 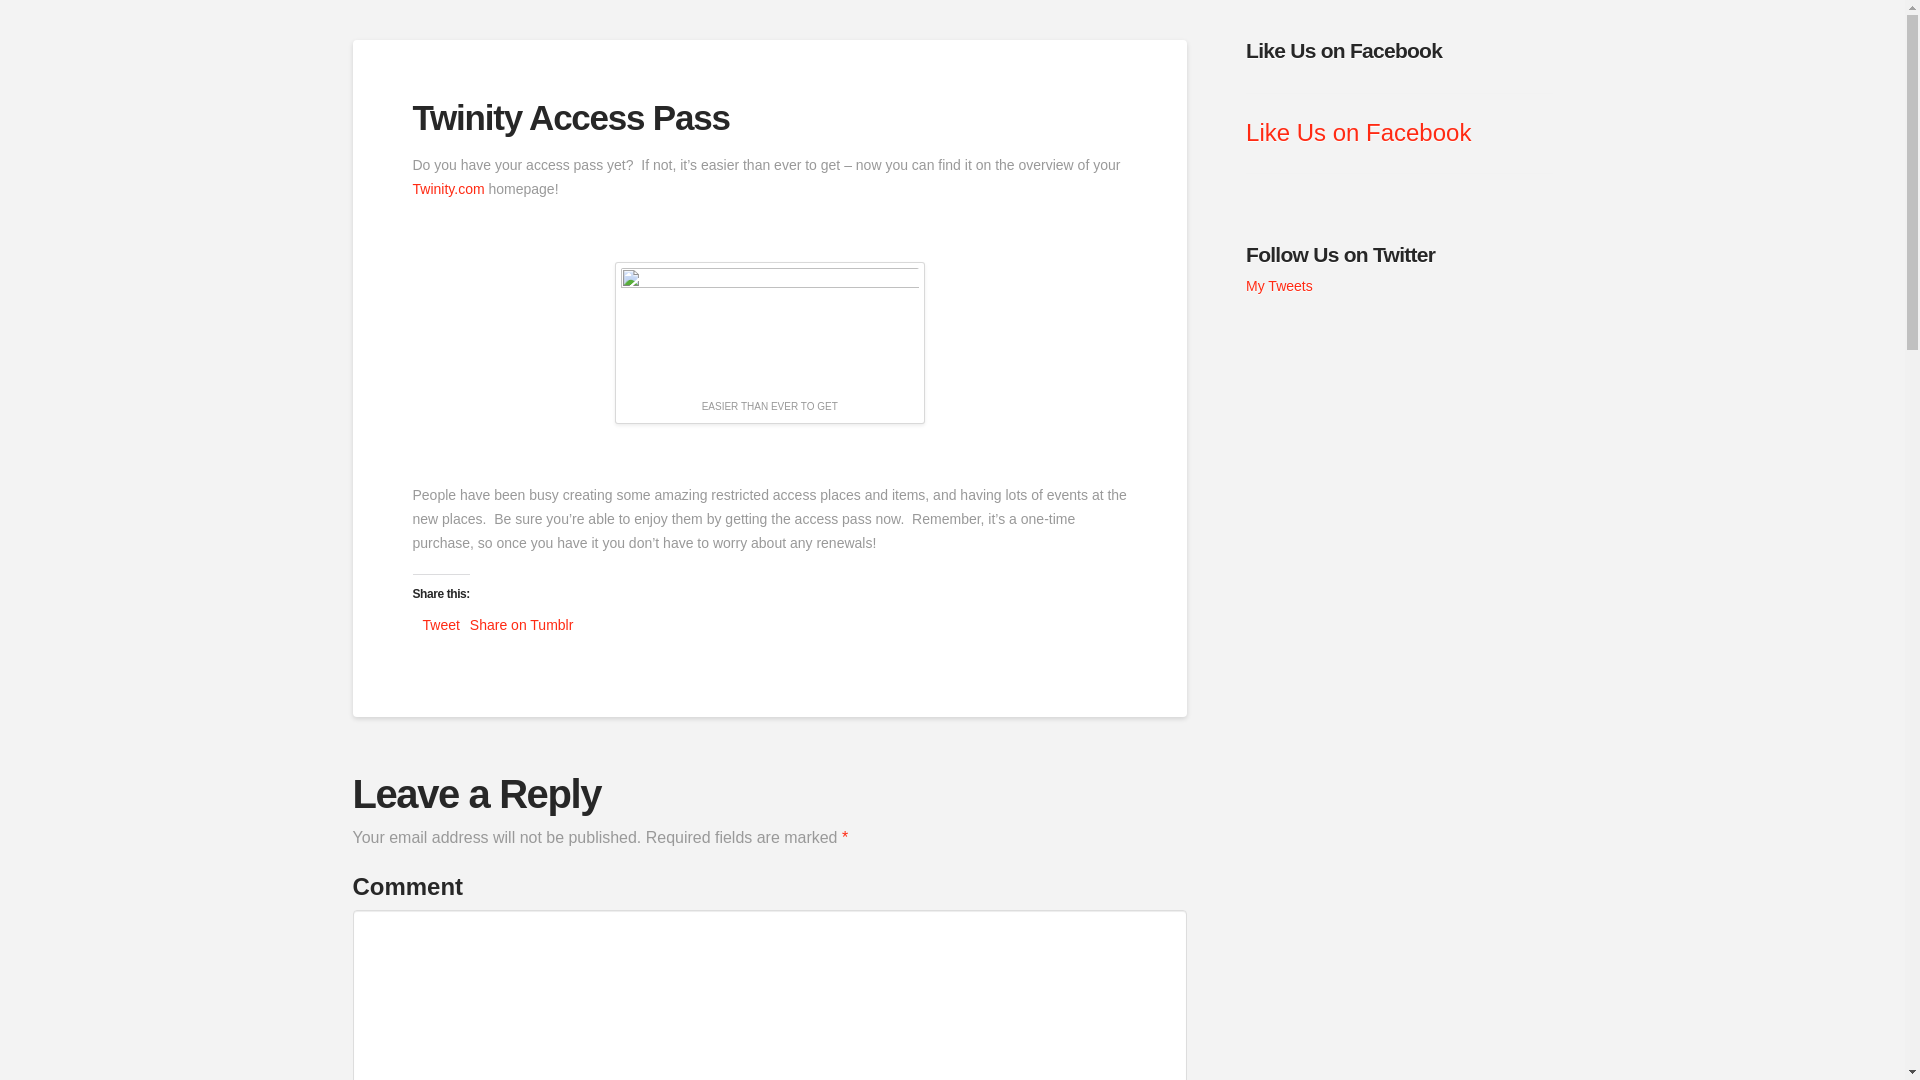 What do you see at coordinates (448, 188) in the screenshot?
I see `Twinity.com homepage` at bounding box center [448, 188].